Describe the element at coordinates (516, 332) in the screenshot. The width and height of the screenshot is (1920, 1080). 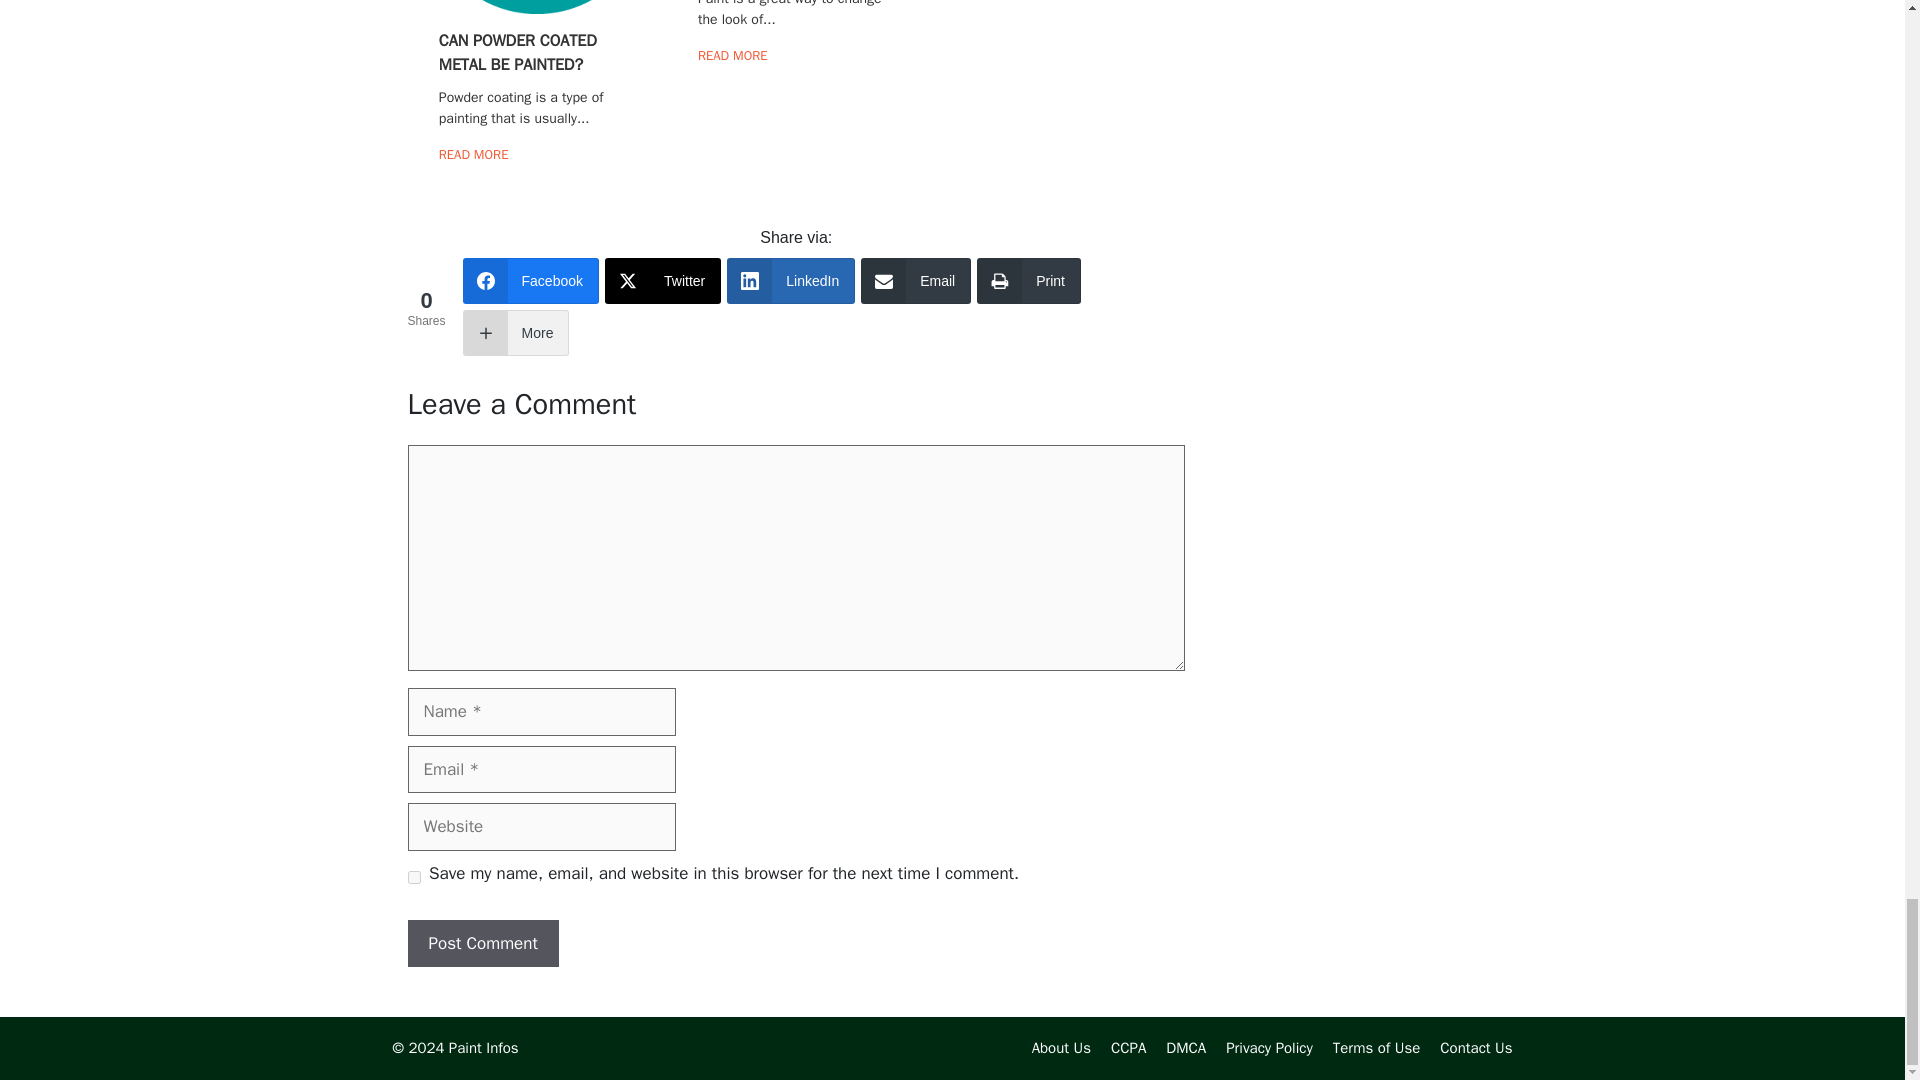
I see `More` at that location.